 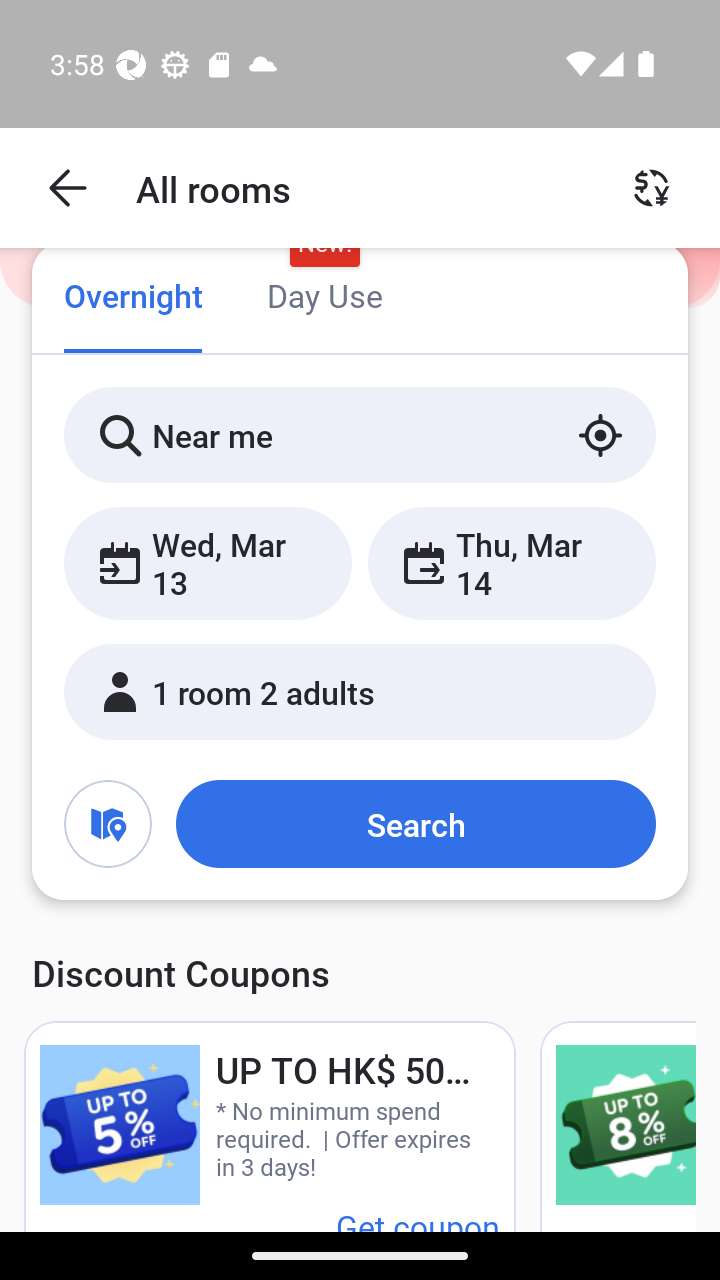 I want to click on 1 room 2 adults, so click(x=360, y=691).